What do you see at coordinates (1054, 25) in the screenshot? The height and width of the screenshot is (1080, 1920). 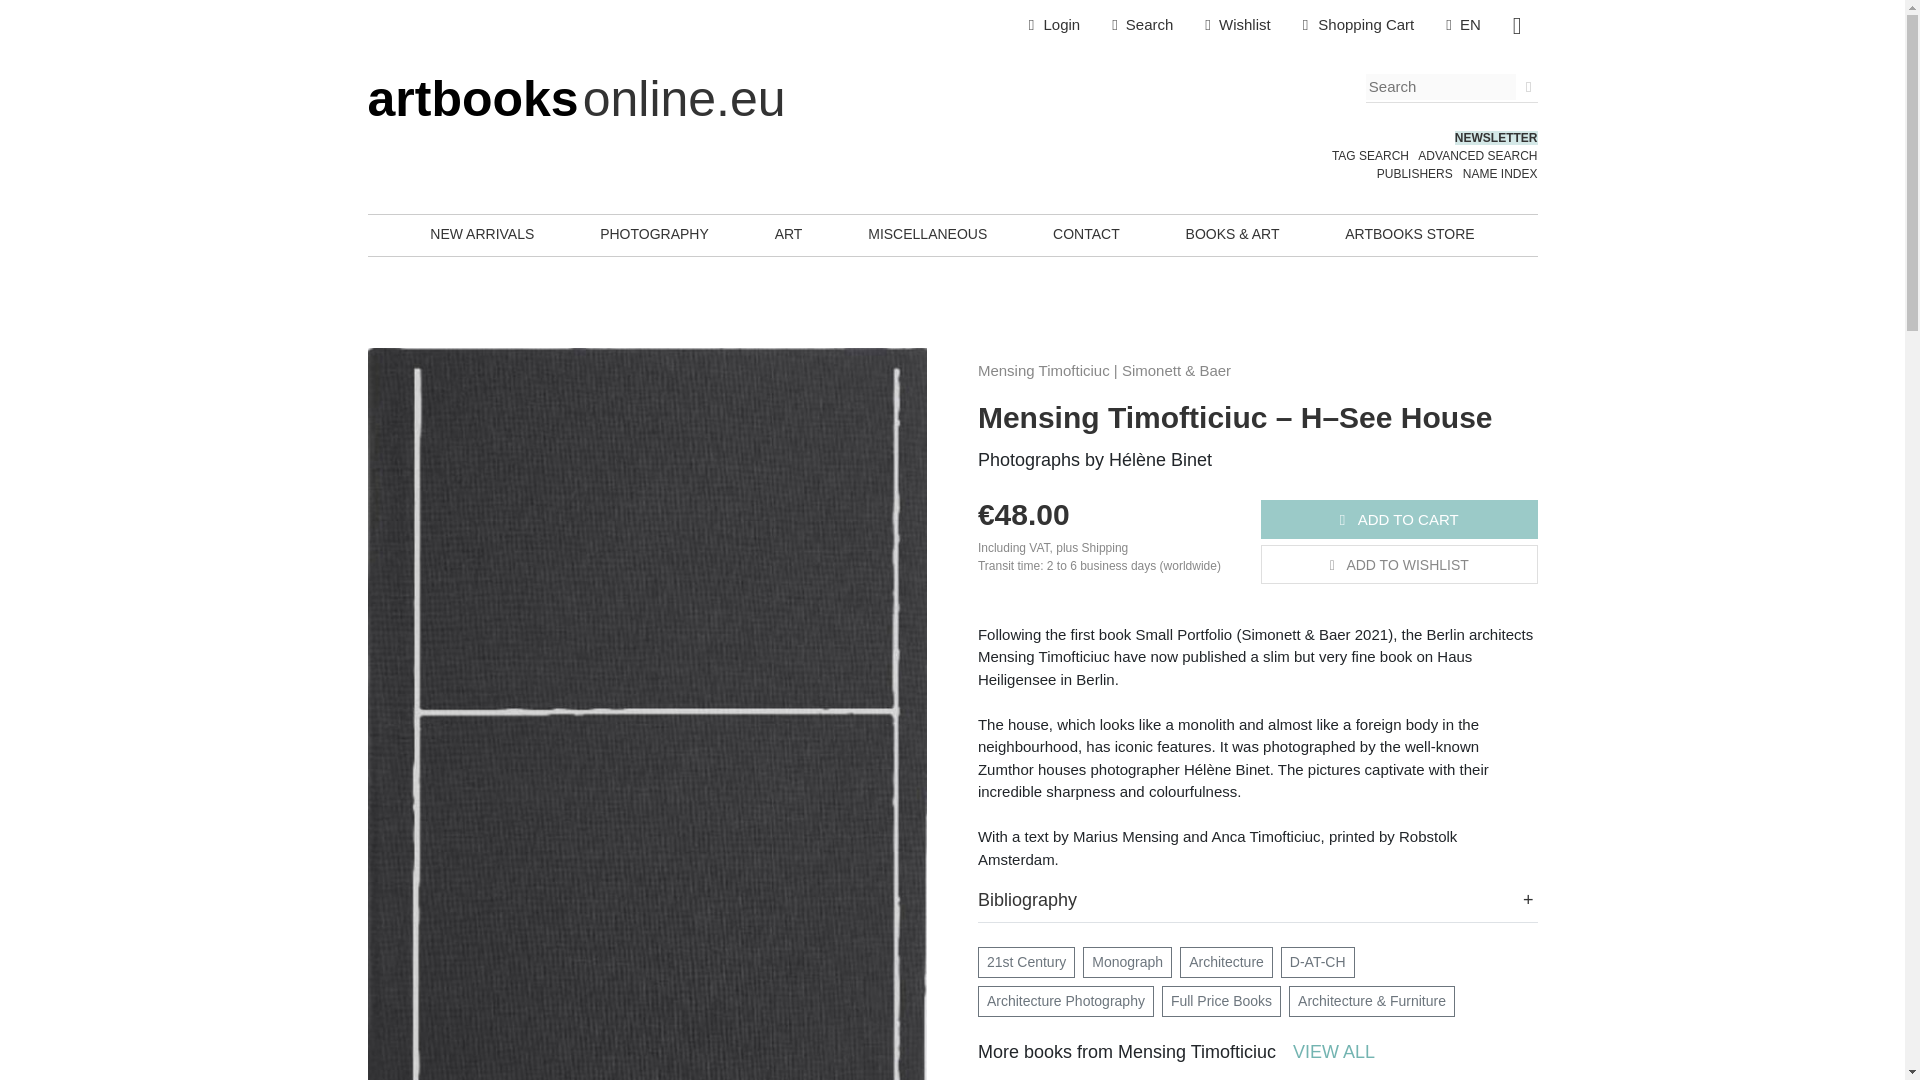 I see `Login` at bounding box center [1054, 25].